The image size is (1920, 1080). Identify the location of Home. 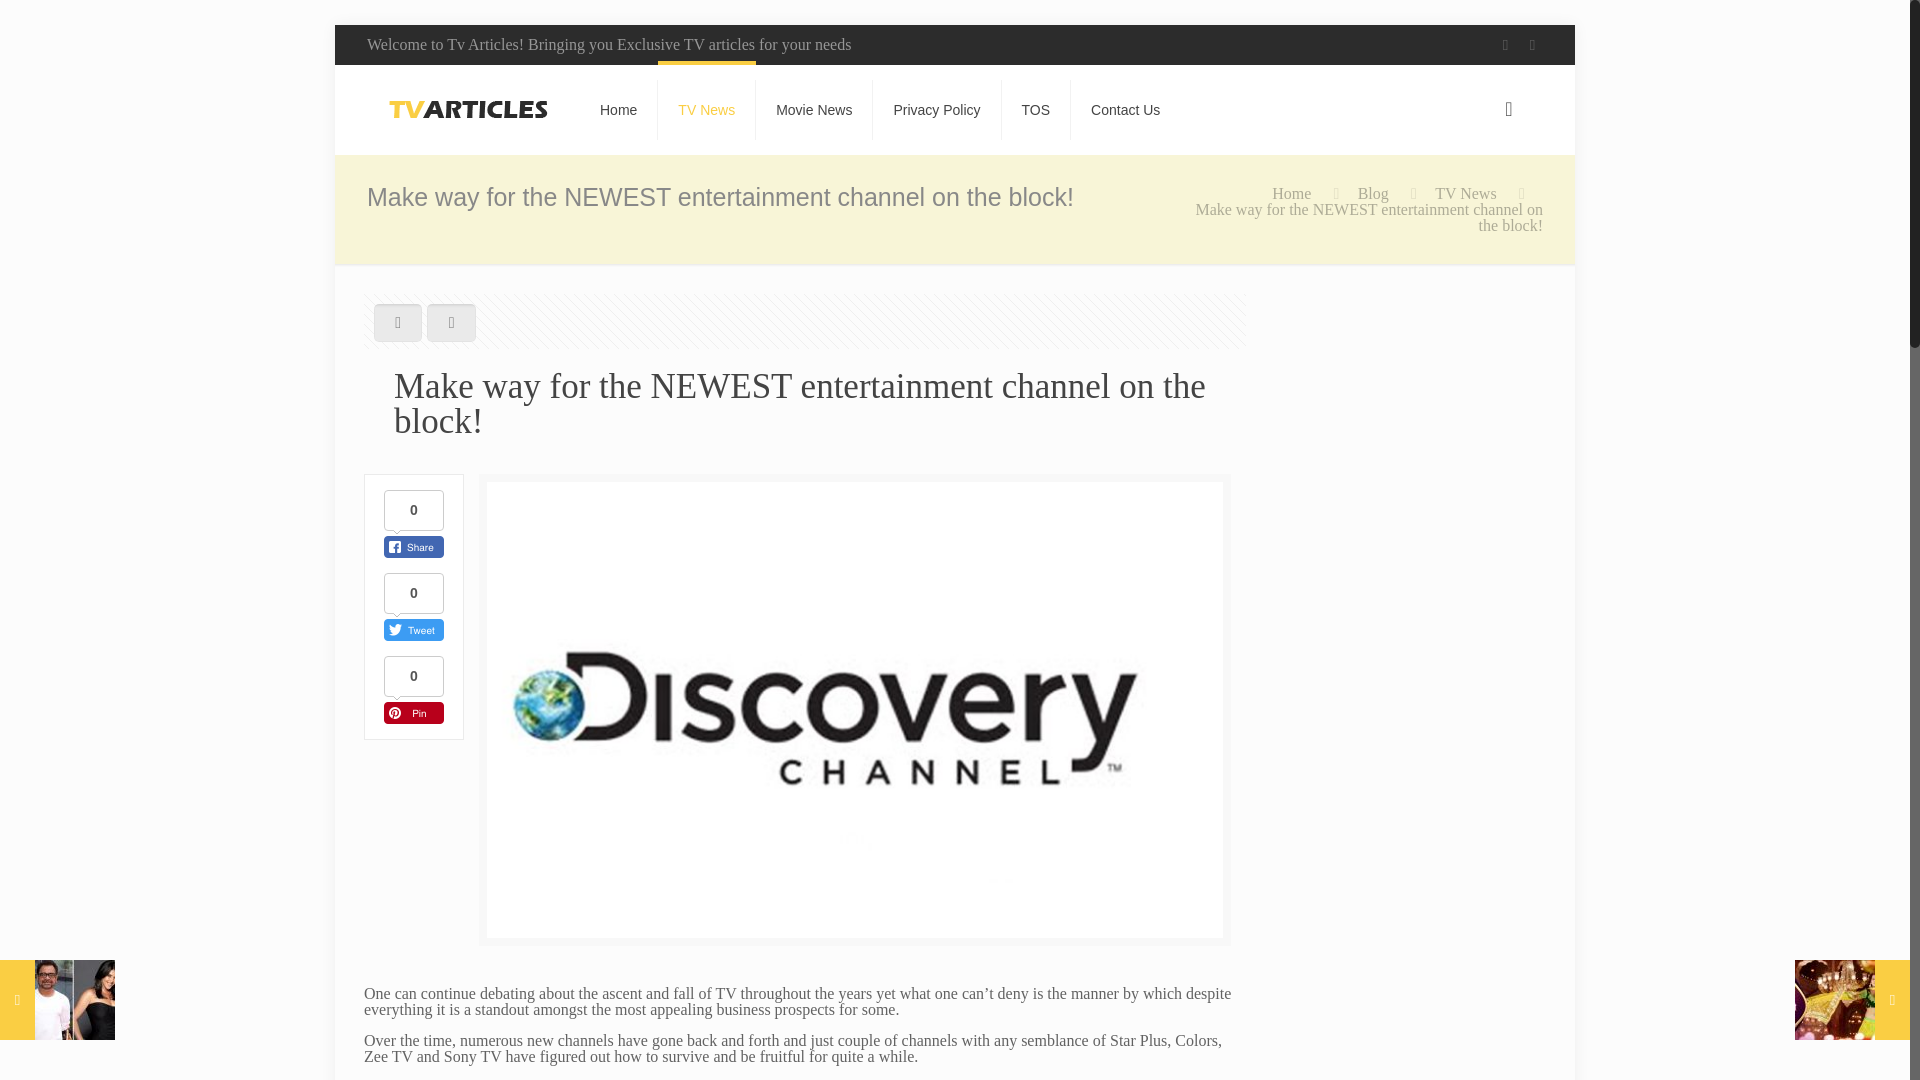
(1291, 192).